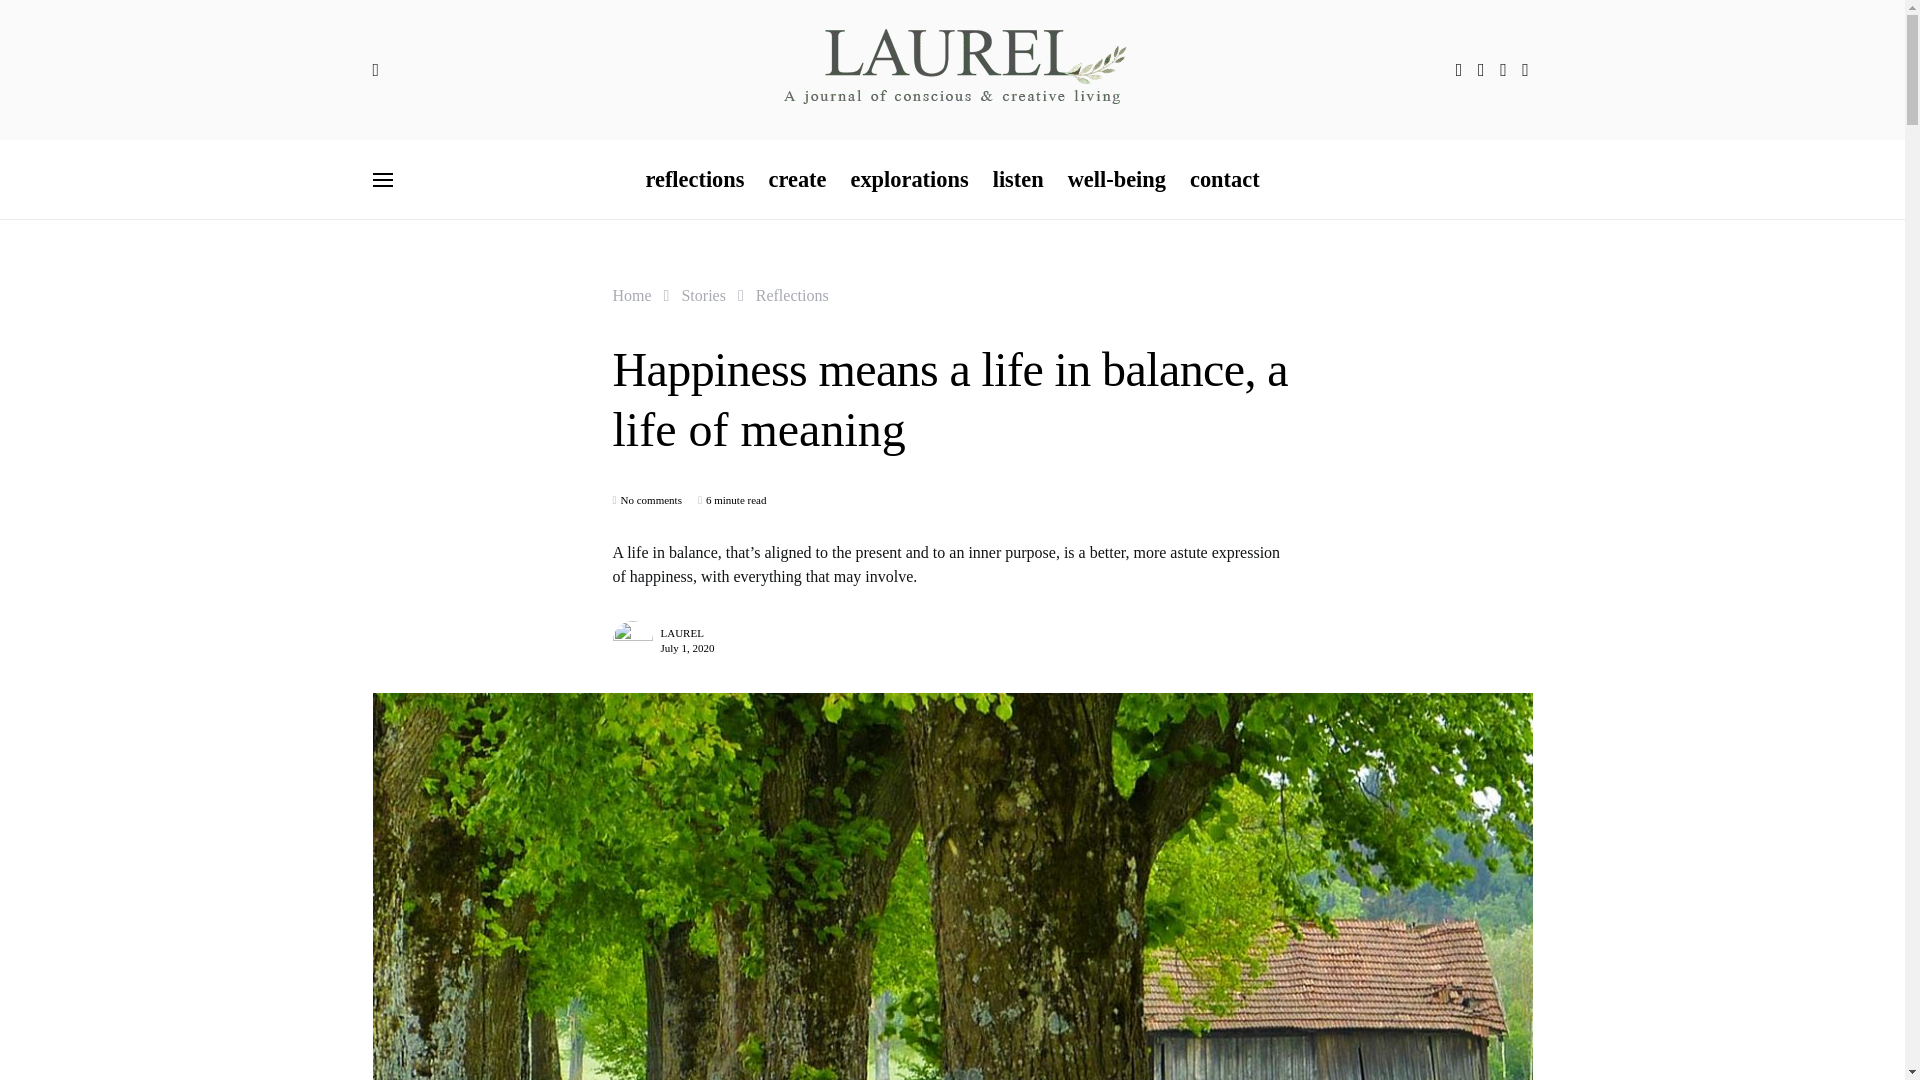 The width and height of the screenshot is (1920, 1080). What do you see at coordinates (908, 180) in the screenshot?
I see `explorations` at bounding box center [908, 180].